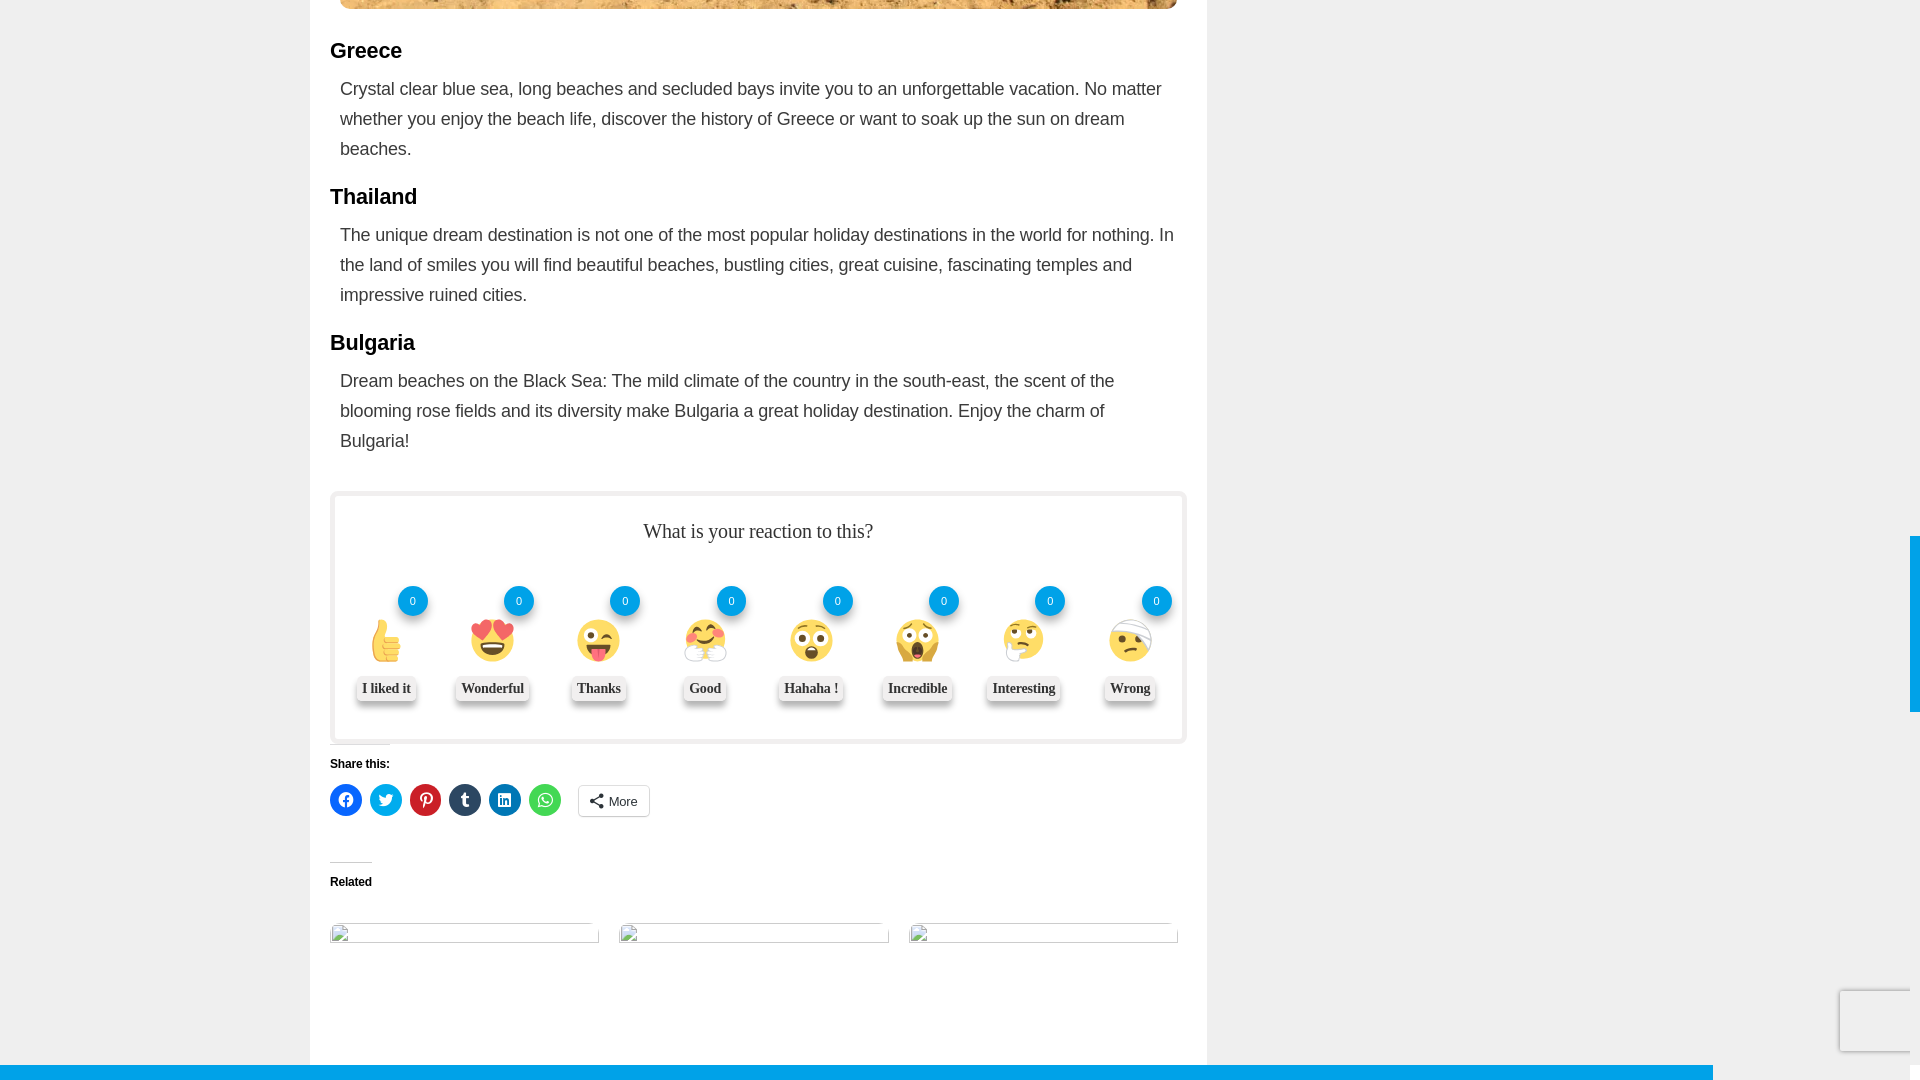 This screenshot has width=1920, height=1080. I want to click on Click to share on LinkedIn, so click(504, 800).